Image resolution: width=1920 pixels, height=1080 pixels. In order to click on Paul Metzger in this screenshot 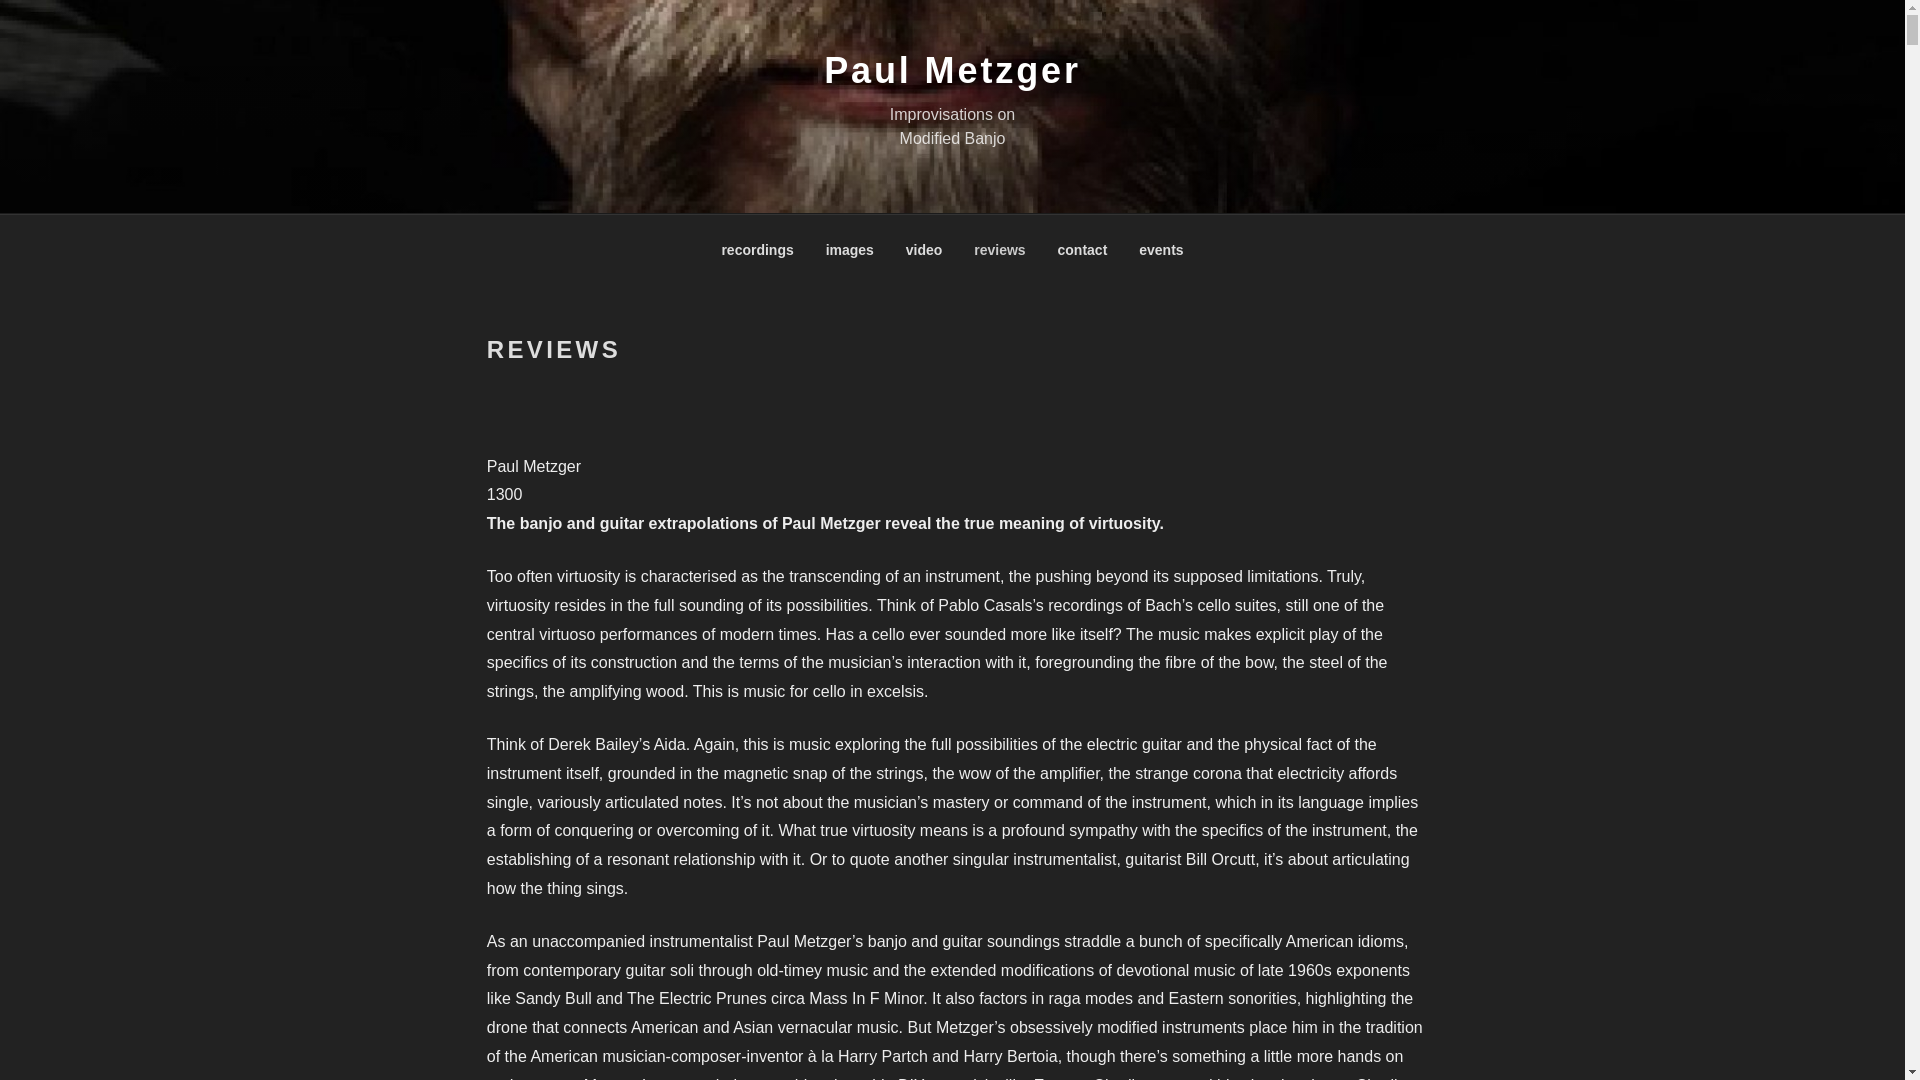, I will do `click(952, 70)`.